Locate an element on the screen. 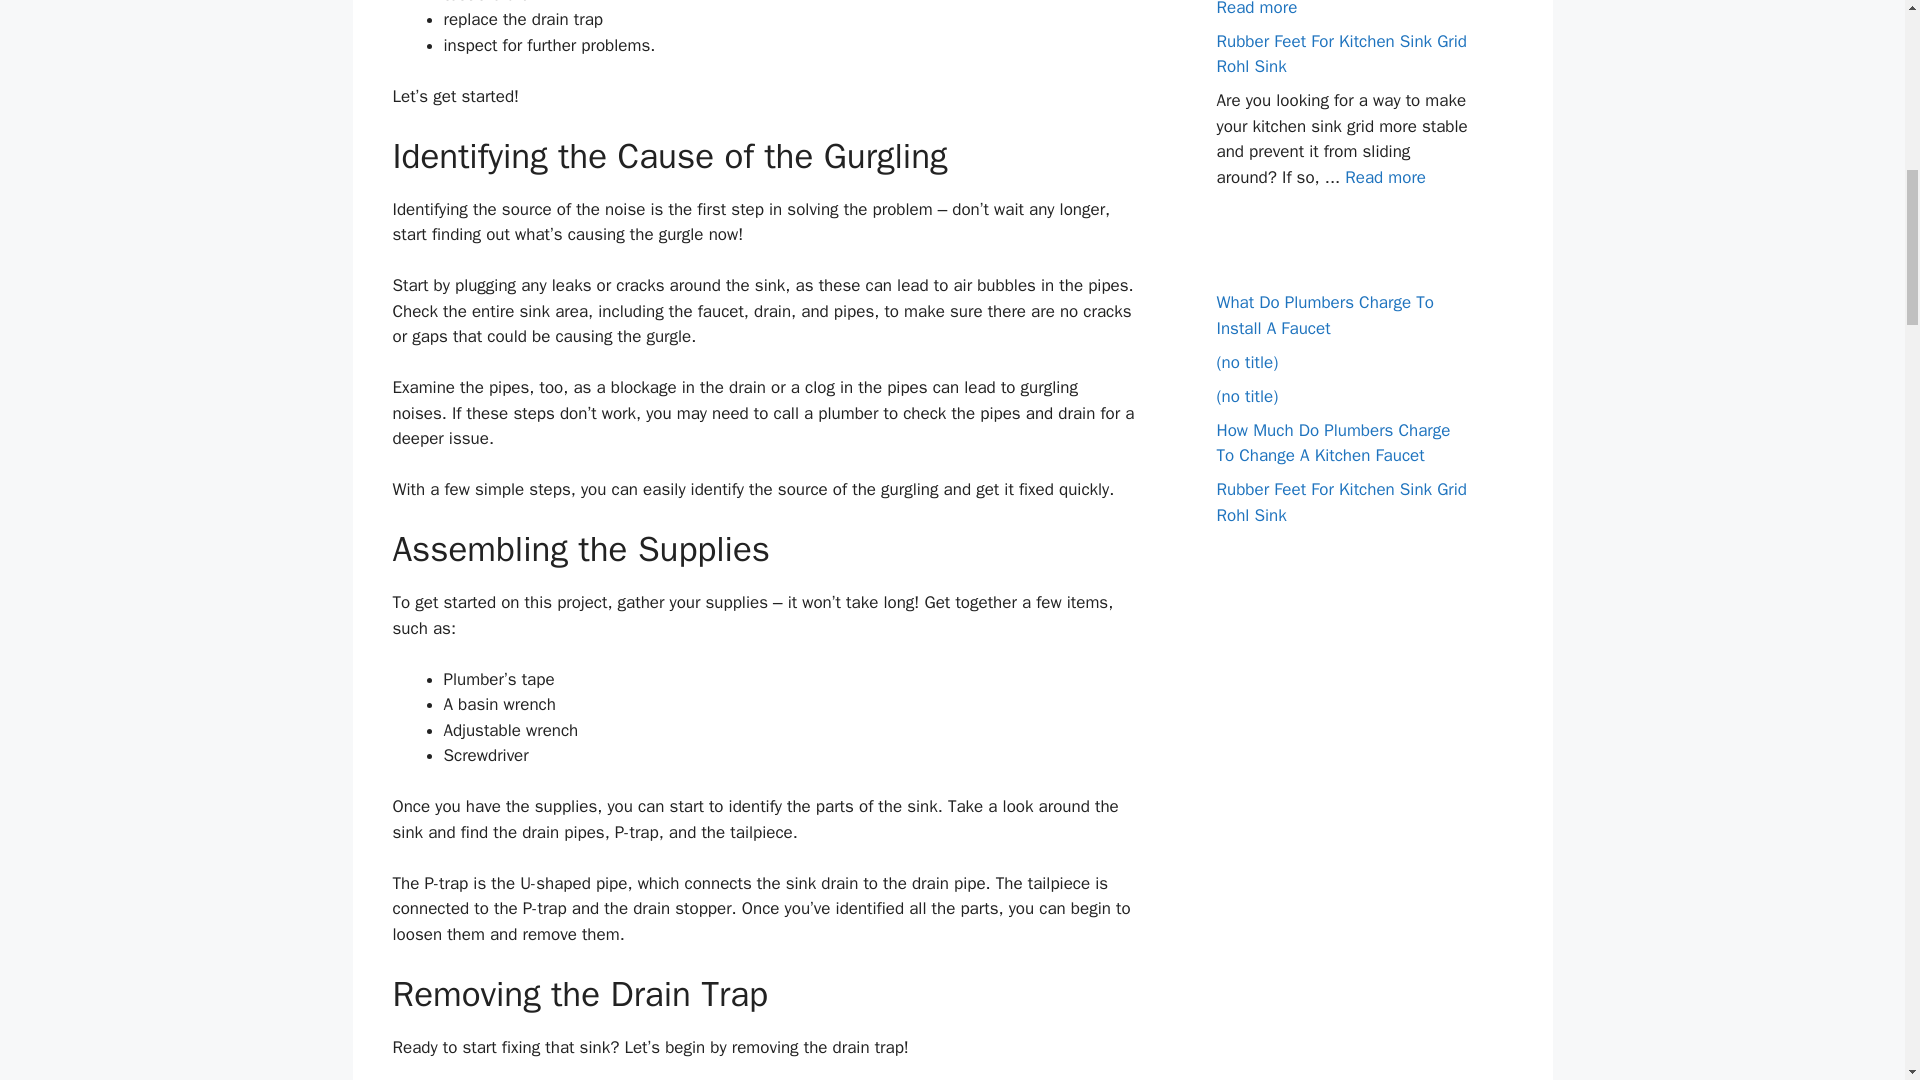 The image size is (1920, 1080). Rubber Feet For Kitchen Sink Grid Rohl Sink is located at coordinates (1340, 53).